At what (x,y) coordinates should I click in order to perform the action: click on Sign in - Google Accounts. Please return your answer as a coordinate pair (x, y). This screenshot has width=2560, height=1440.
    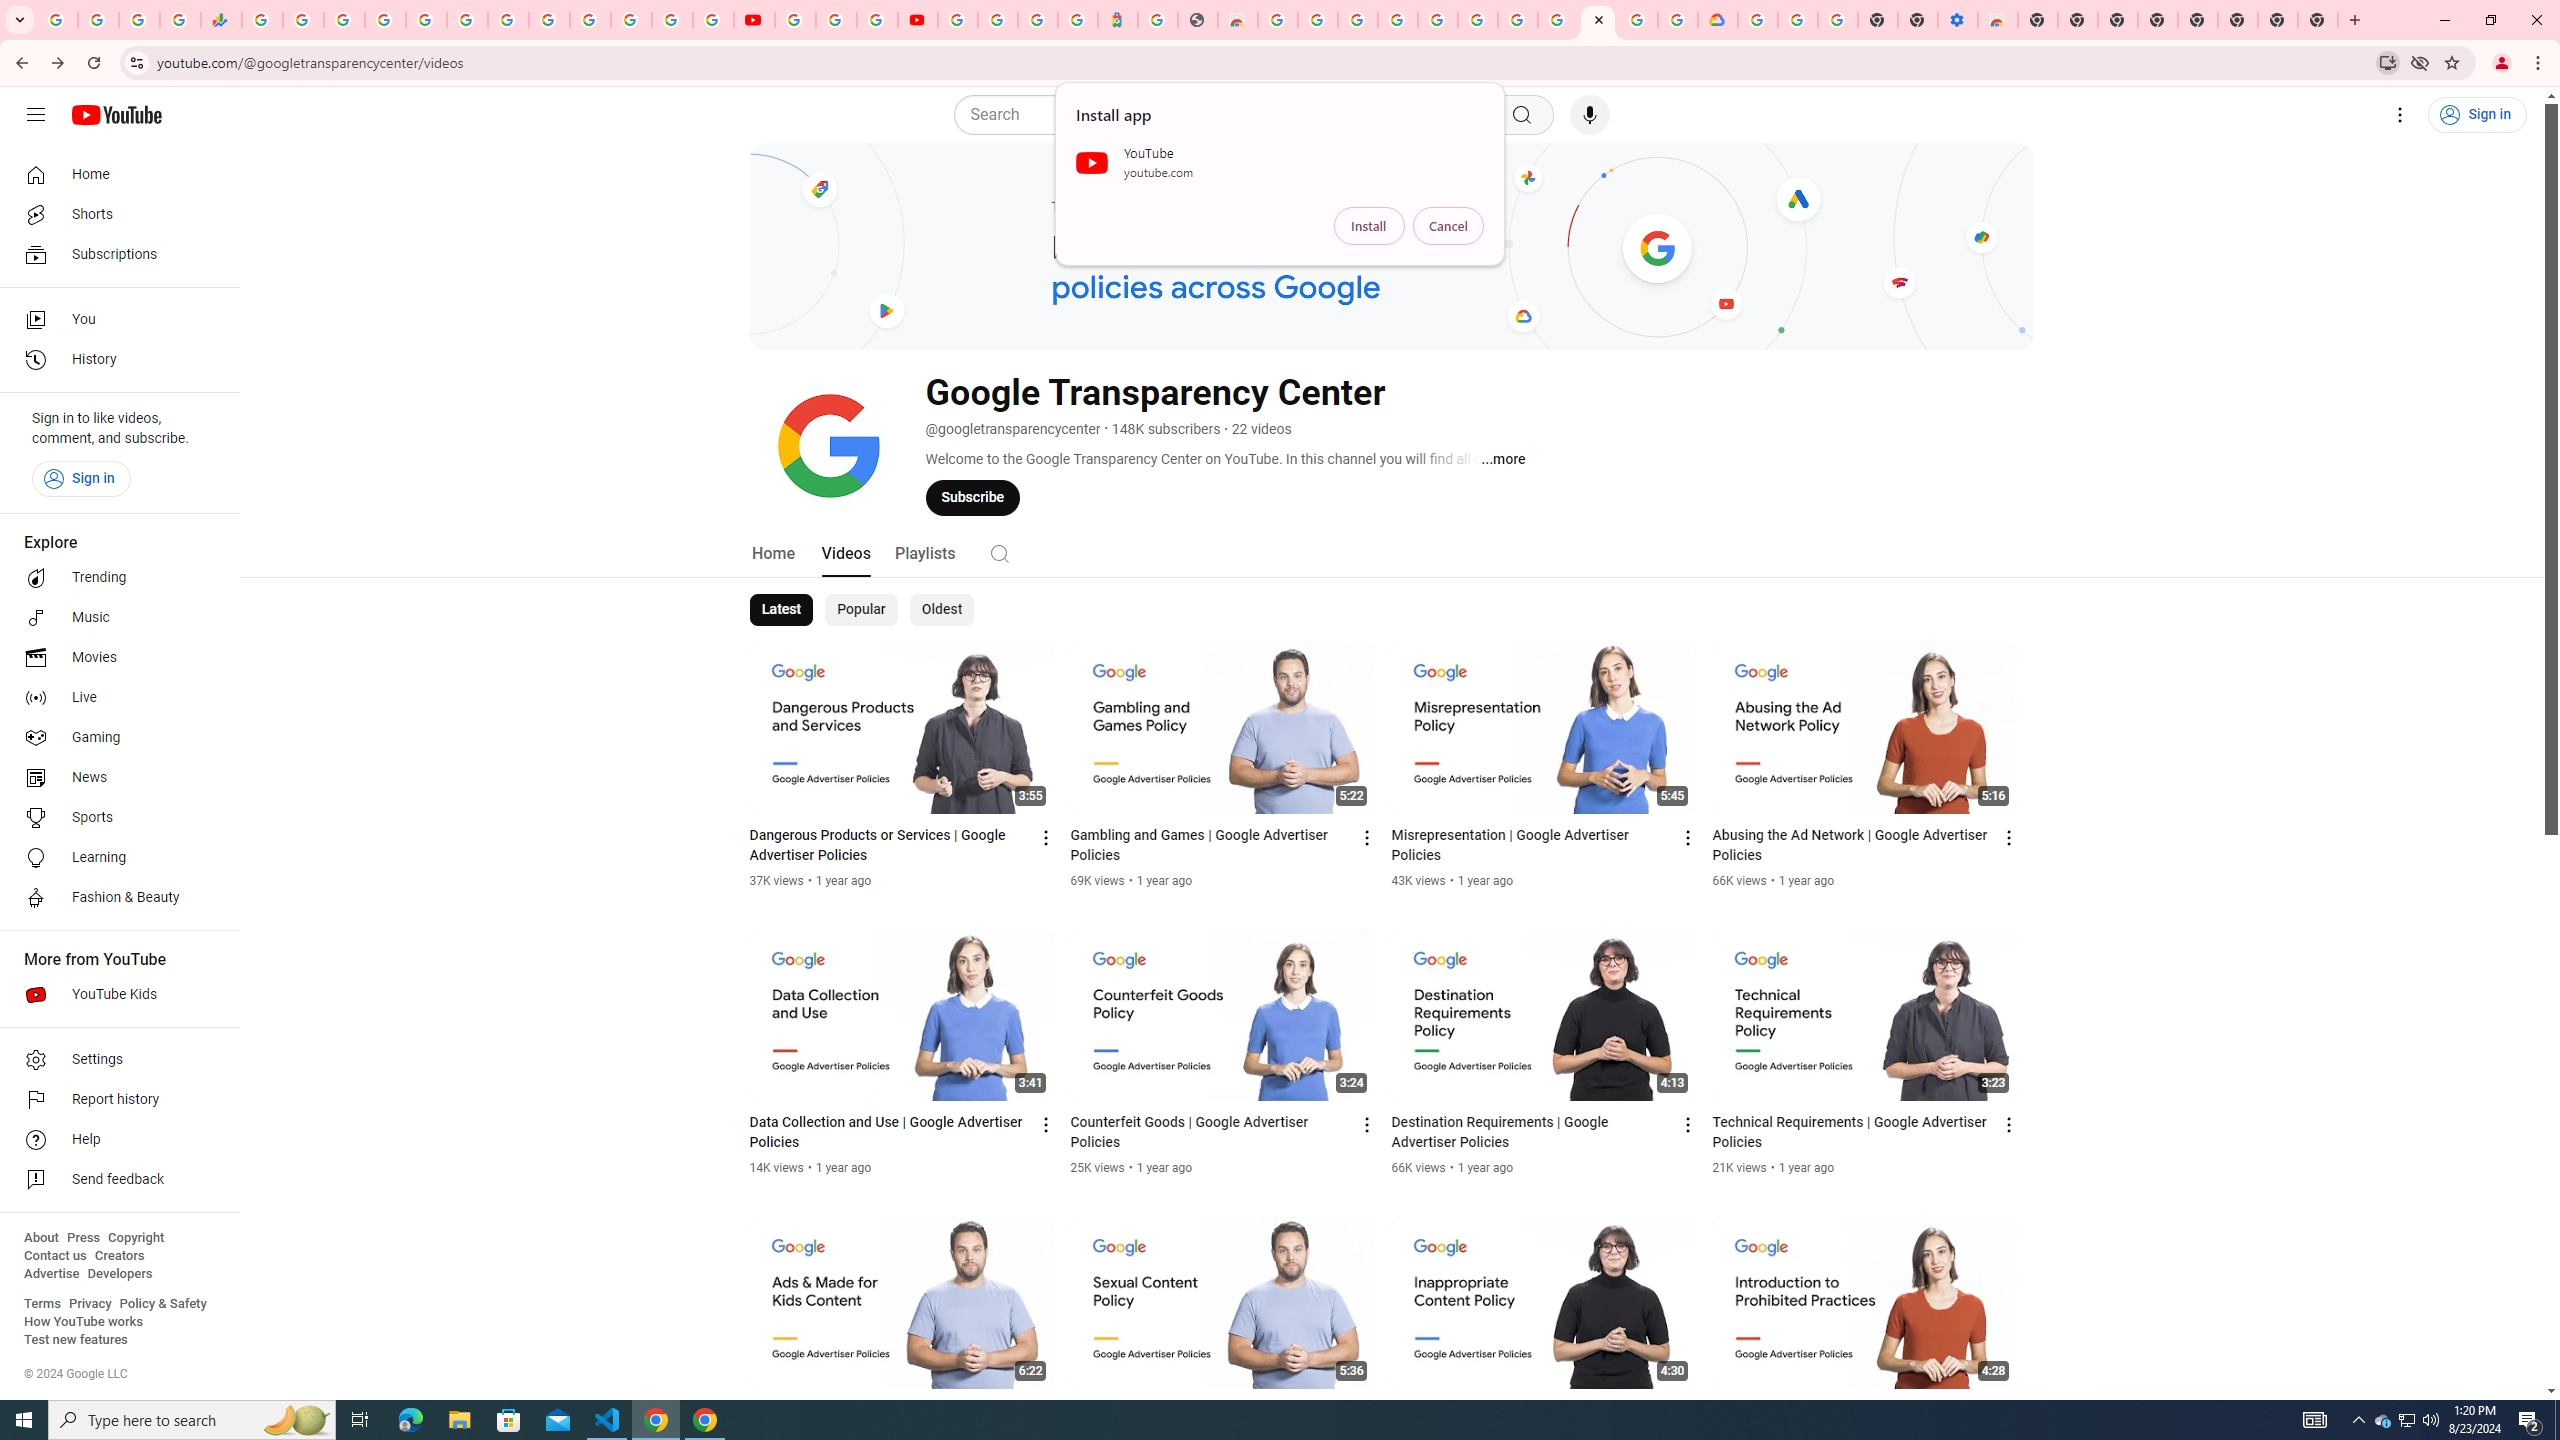
    Looking at the image, I should click on (384, 20).